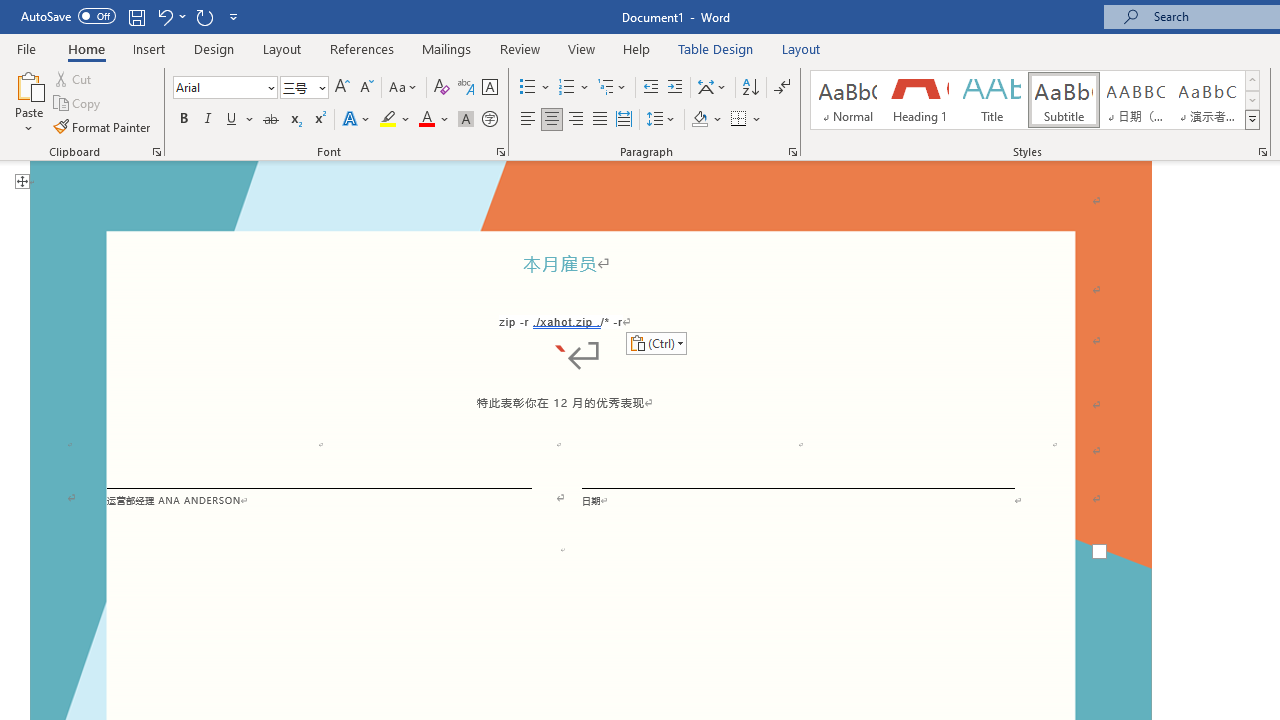 The width and height of the screenshot is (1280, 720). What do you see at coordinates (164, 16) in the screenshot?
I see `Undo Paste` at bounding box center [164, 16].